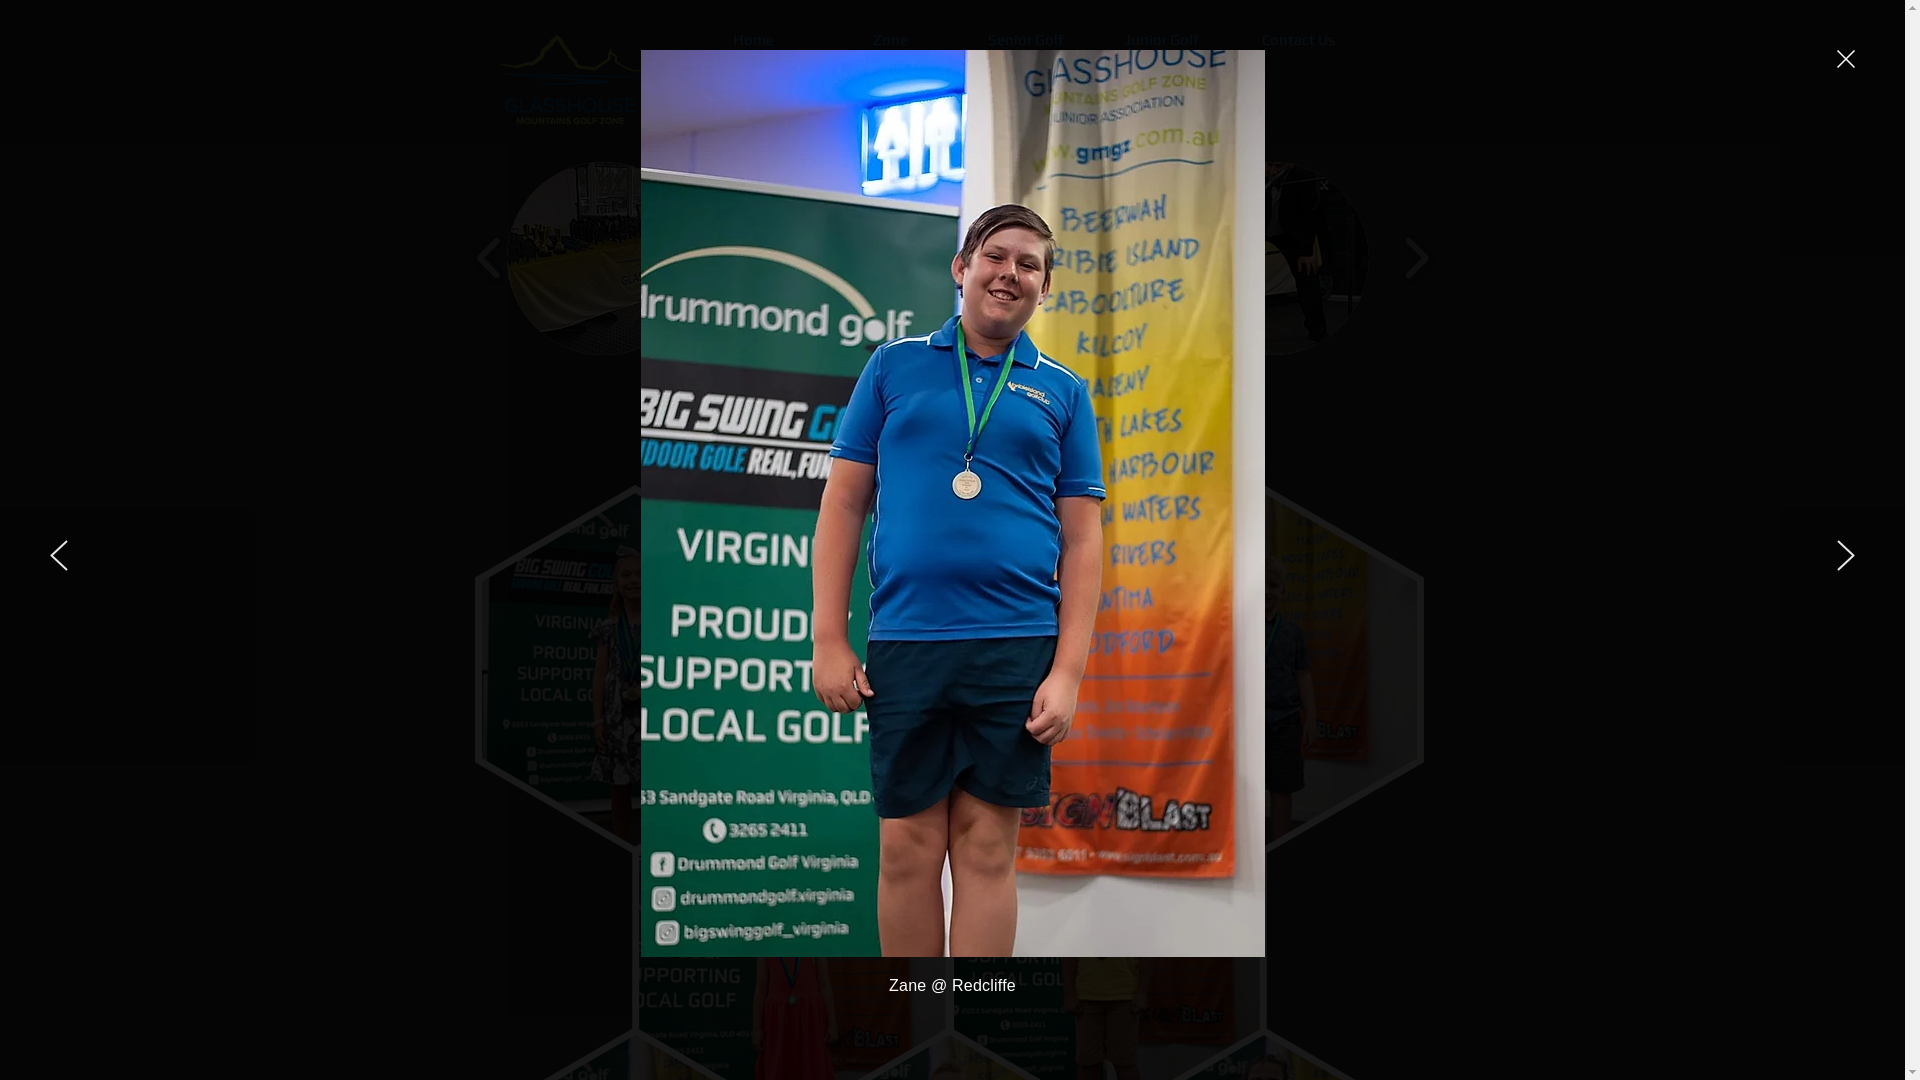 Image resolution: width=1920 pixels, height=1080 pixels. I want to click on Home, so click(754, 39).